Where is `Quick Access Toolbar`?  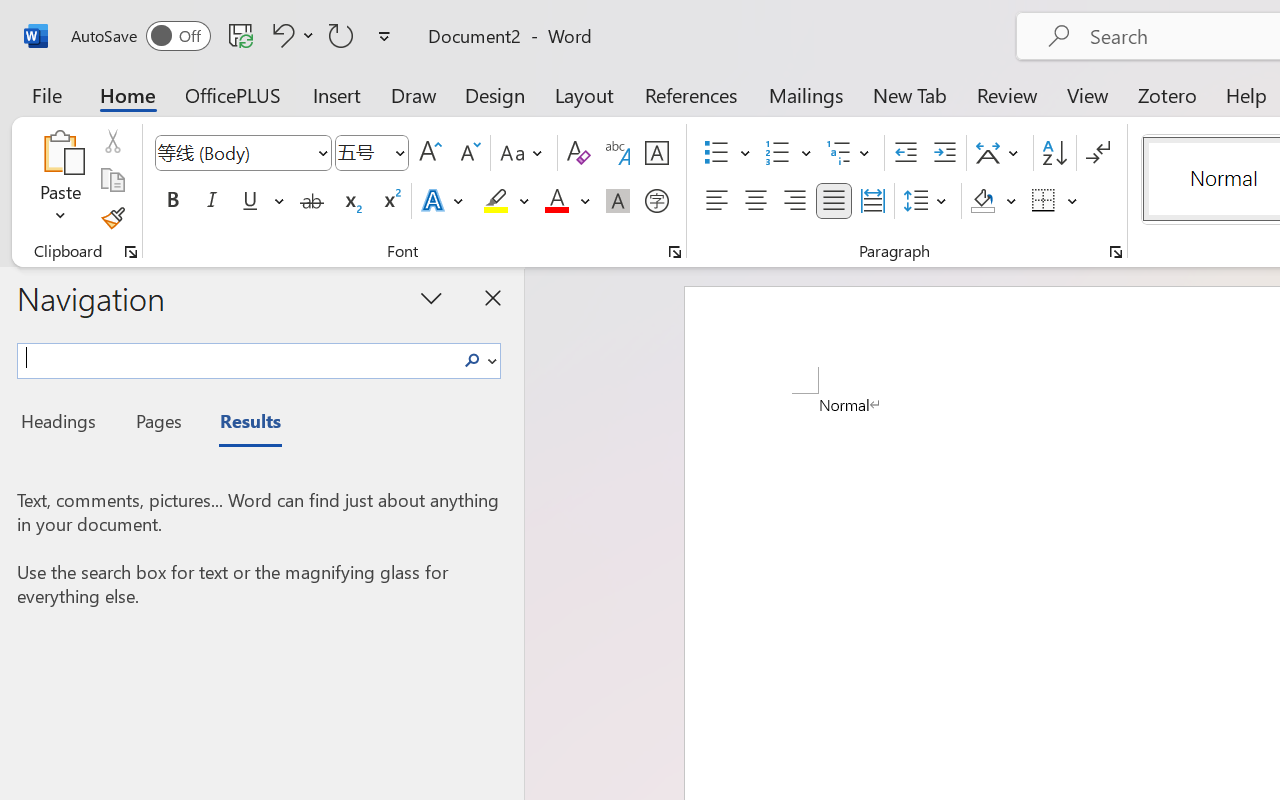
Quick Access Toolbar is located at coordinates (234, 36).